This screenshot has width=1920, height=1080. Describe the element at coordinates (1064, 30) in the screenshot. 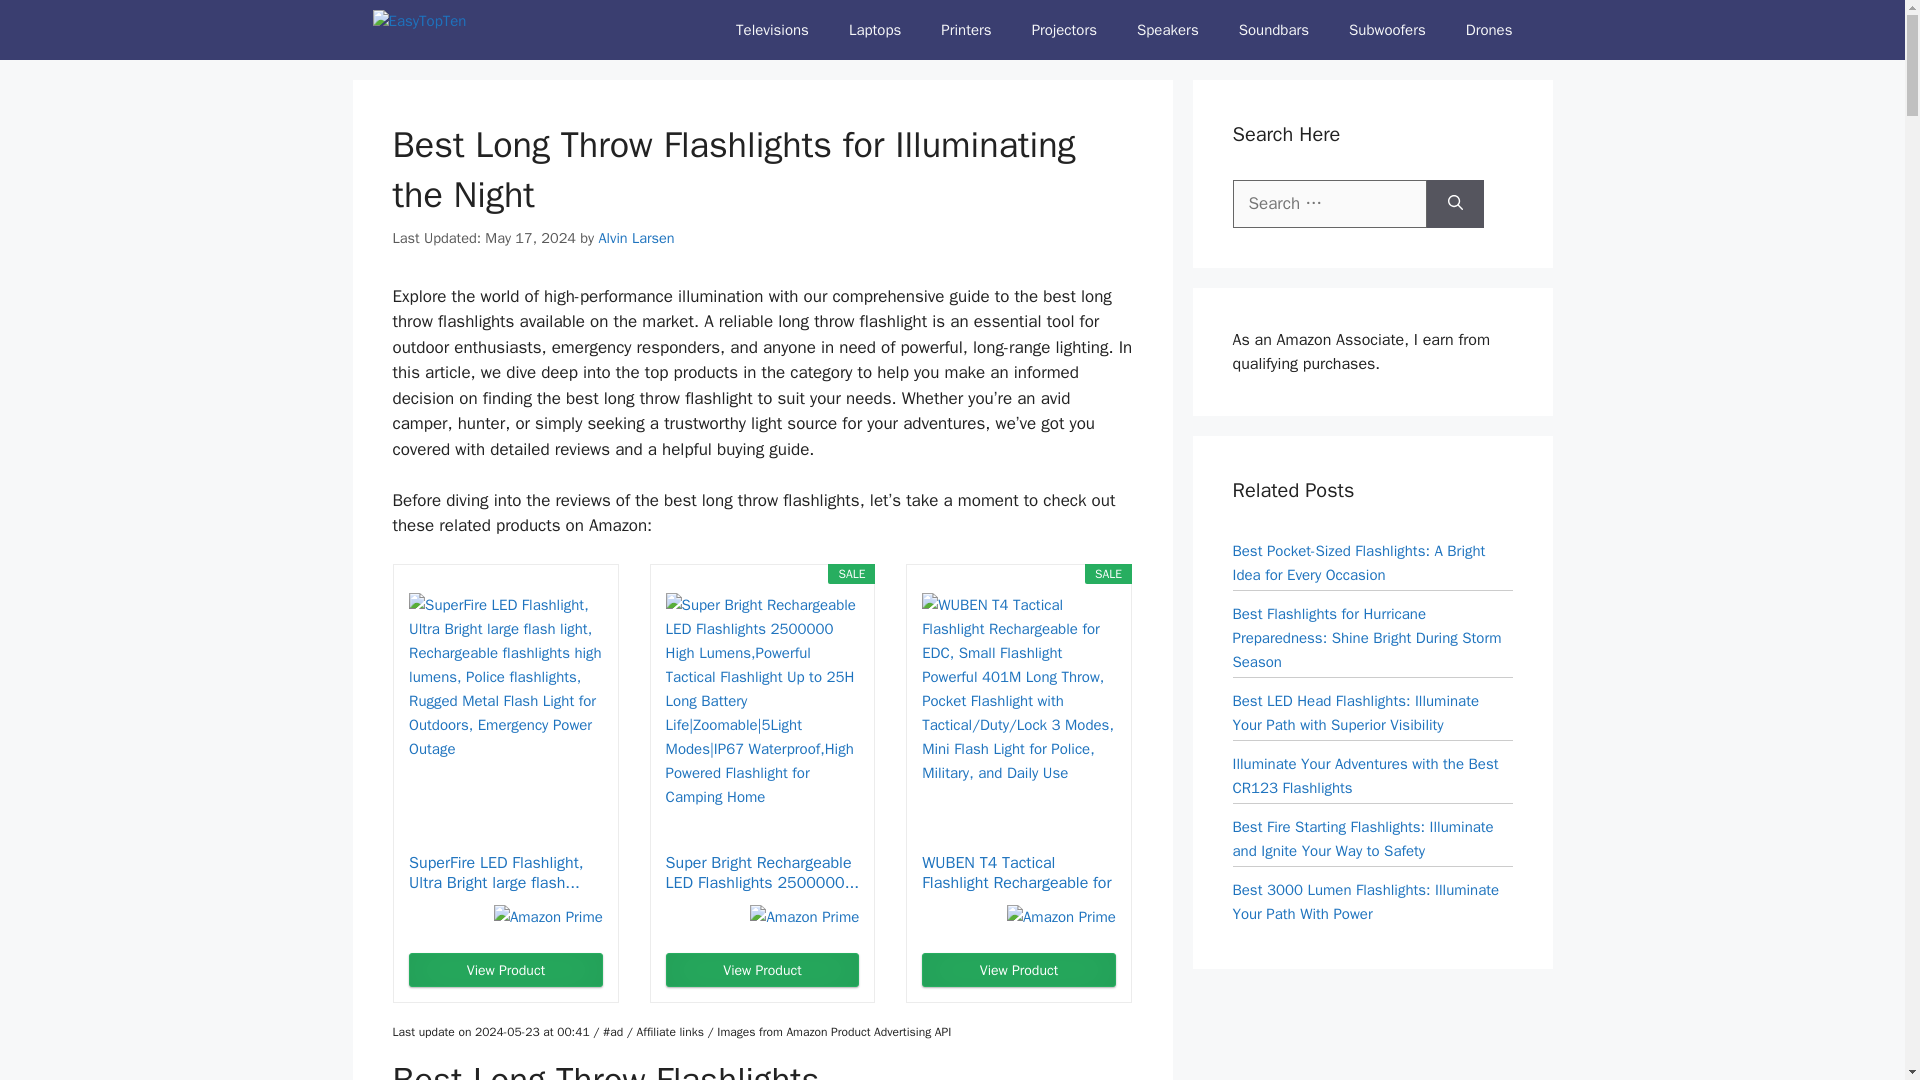

I see `Projectors` at that location.